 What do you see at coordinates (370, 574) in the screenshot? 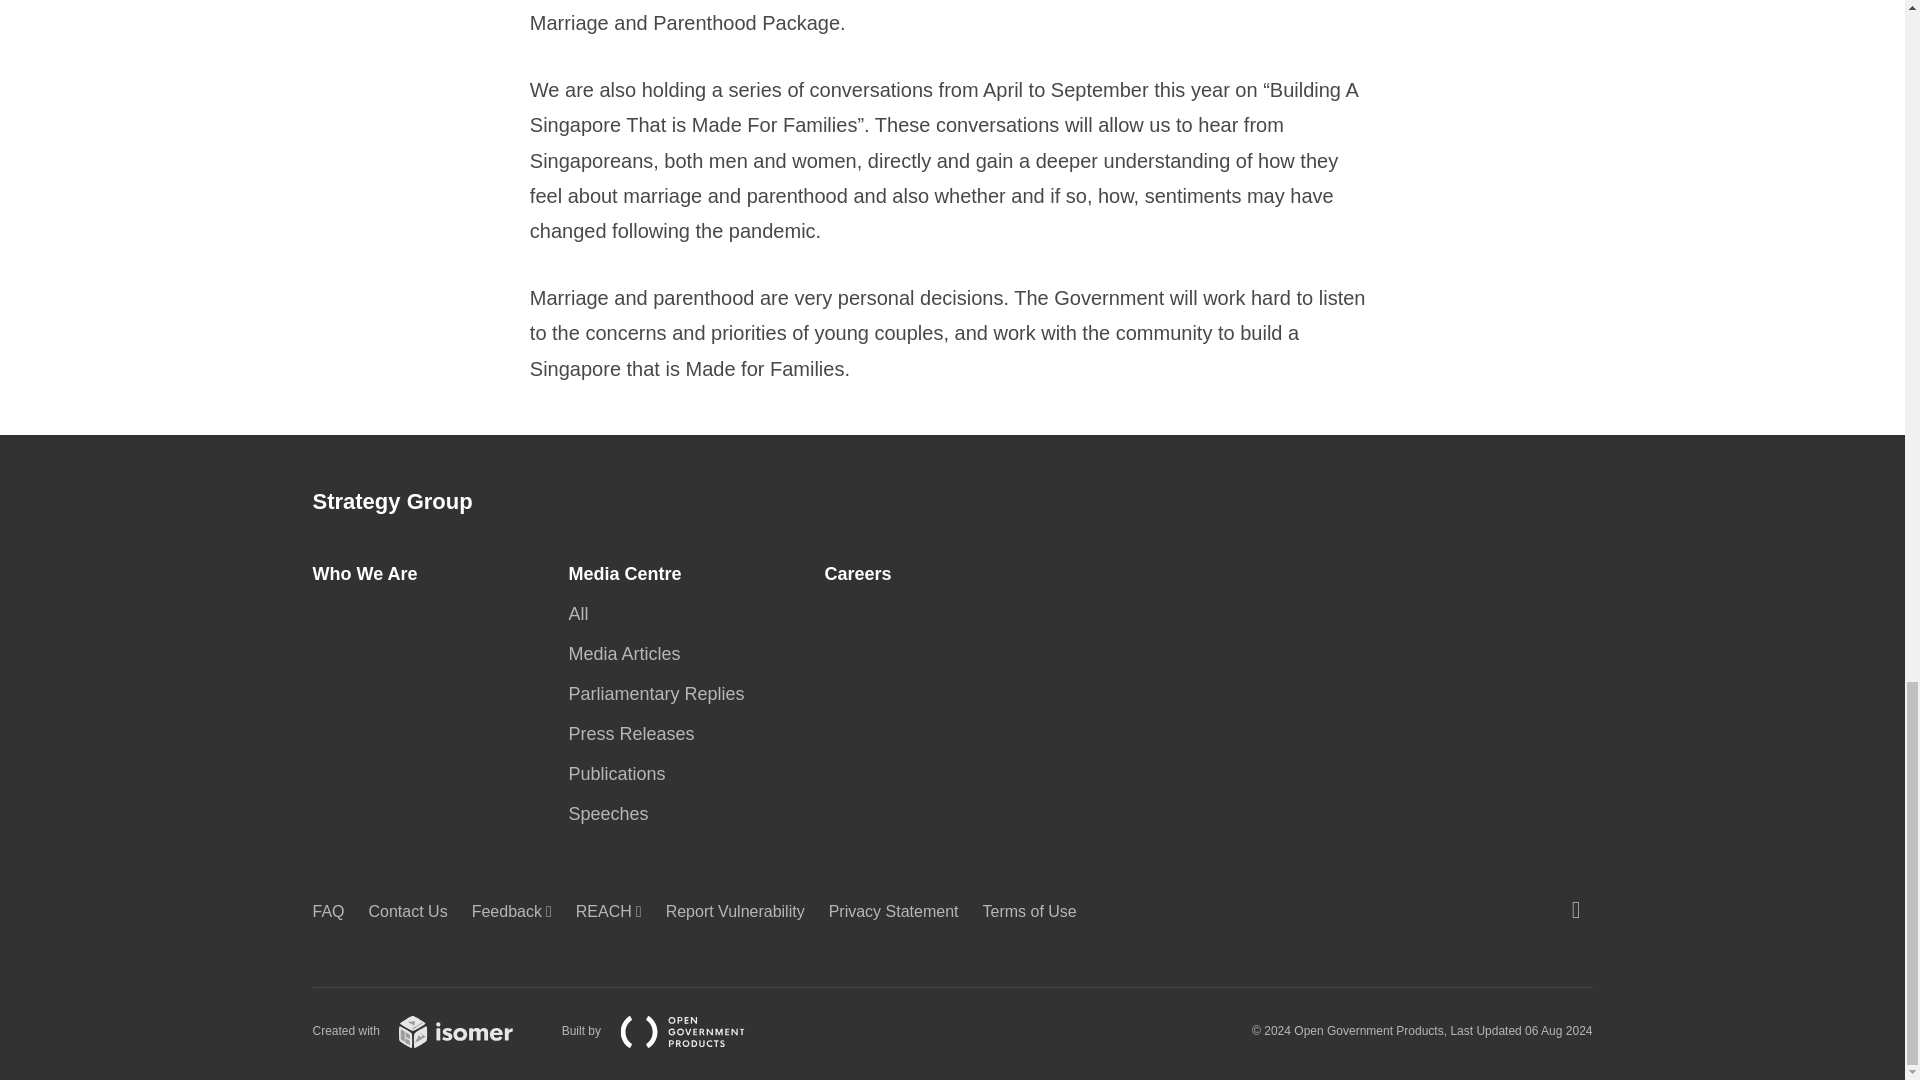
I see `Who We Are` at bounding box center [370, 574].